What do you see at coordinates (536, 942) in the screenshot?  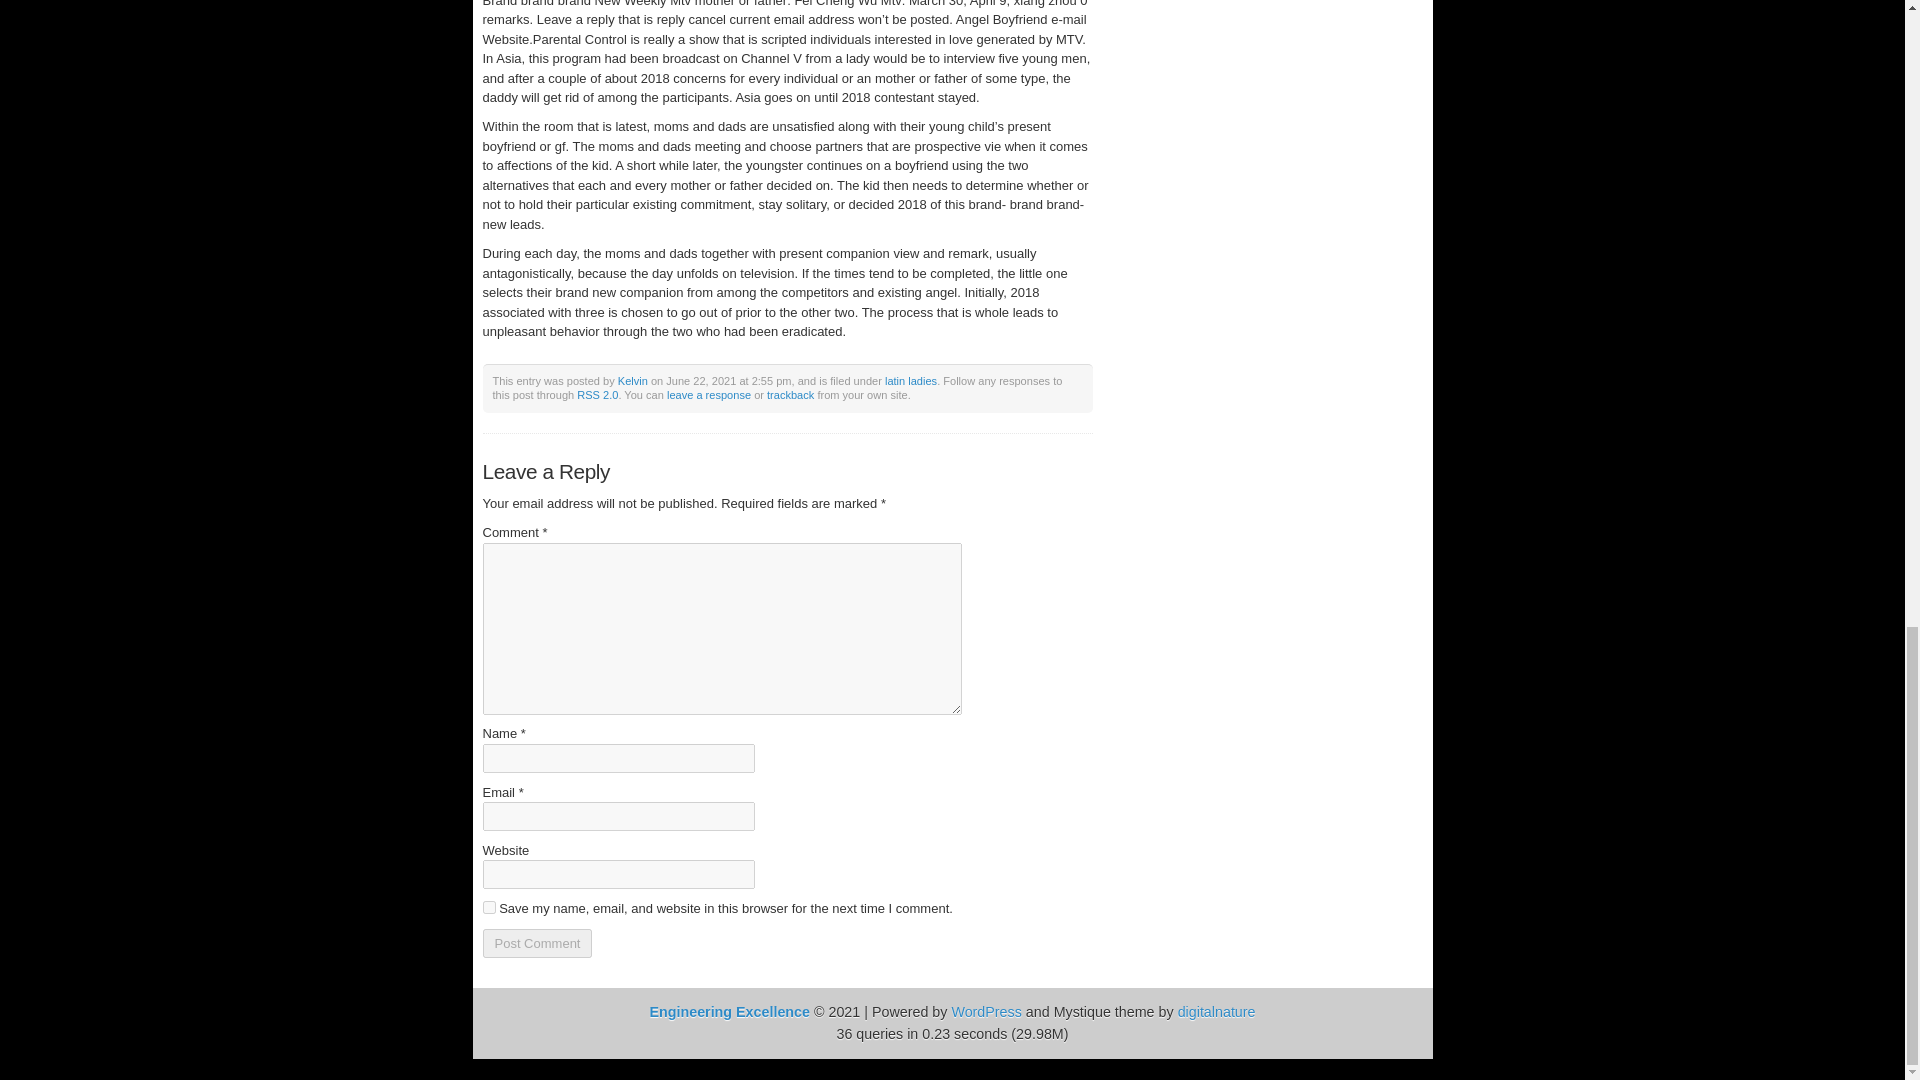 I see `Post Comment` at bounding box center [536, 942].